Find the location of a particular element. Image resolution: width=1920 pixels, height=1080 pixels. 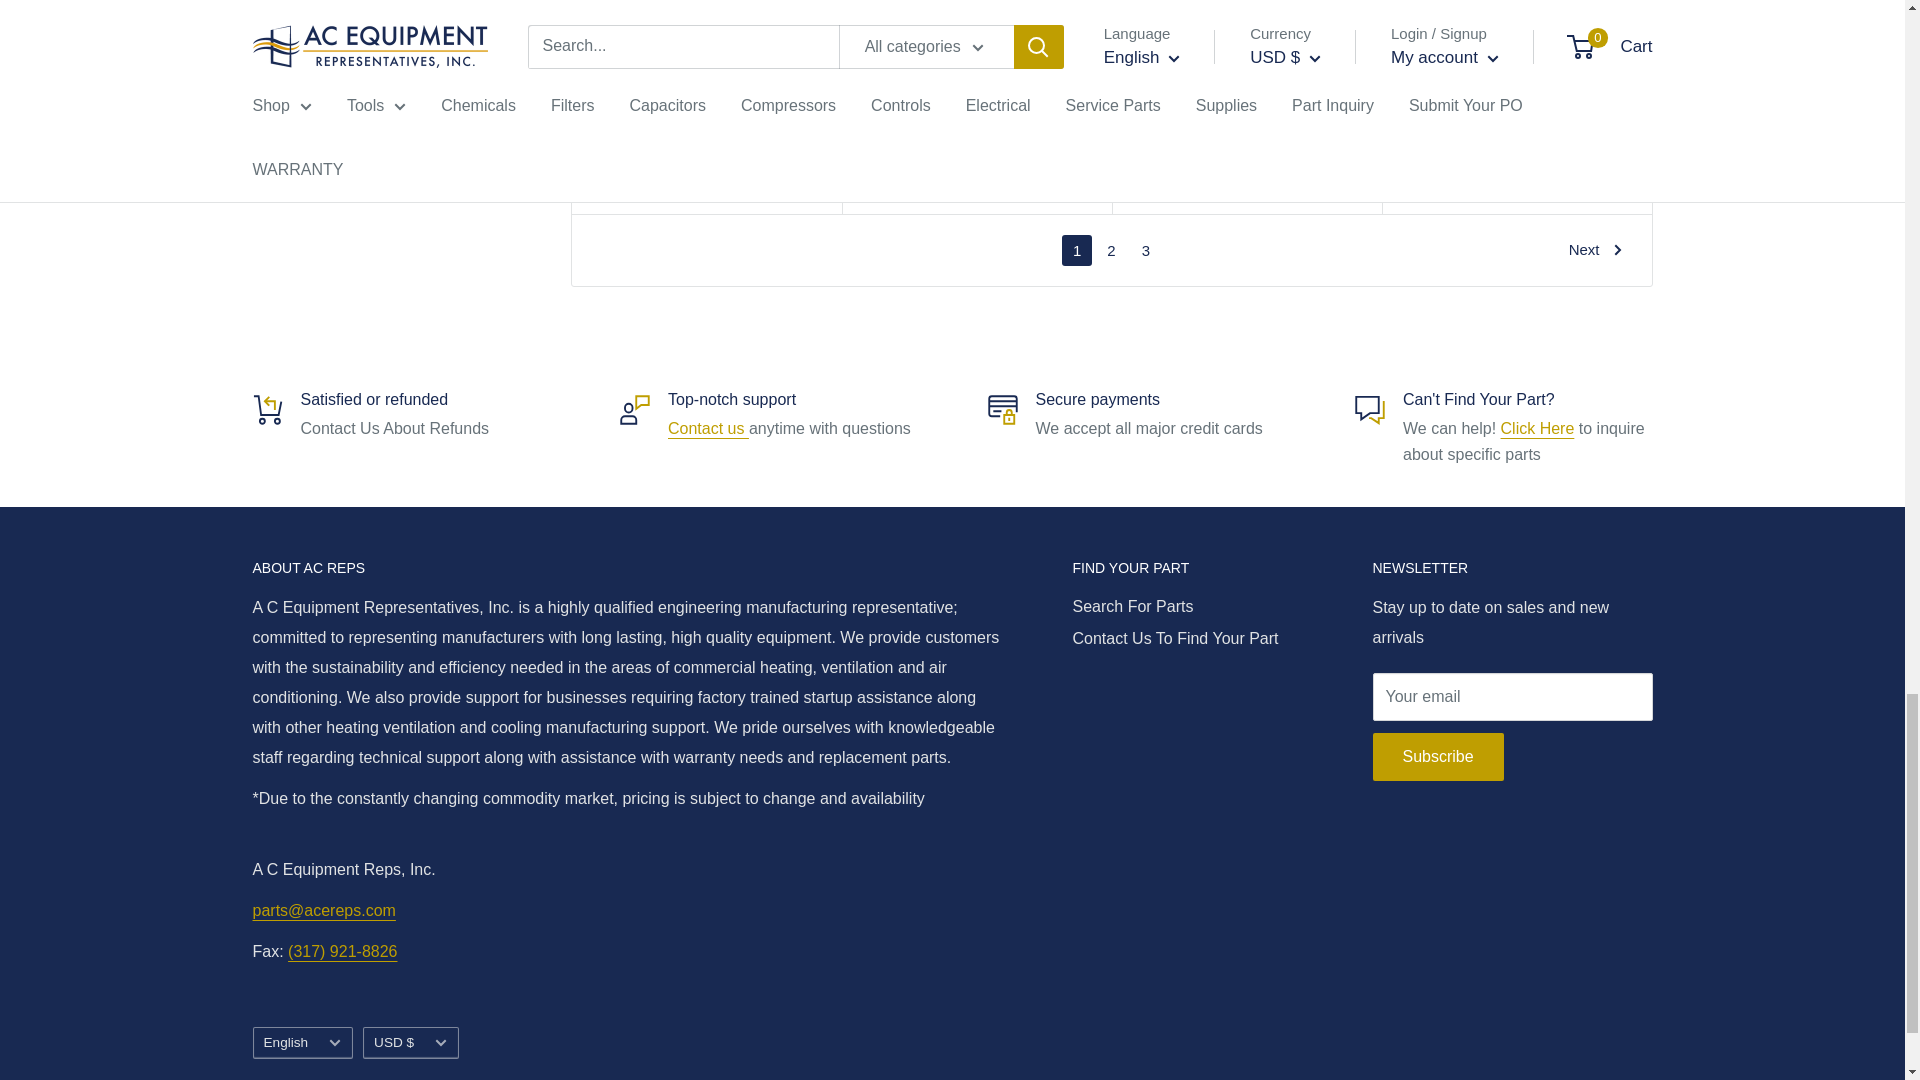

Navigate to page 2 is located at coordinates (1110, 250).